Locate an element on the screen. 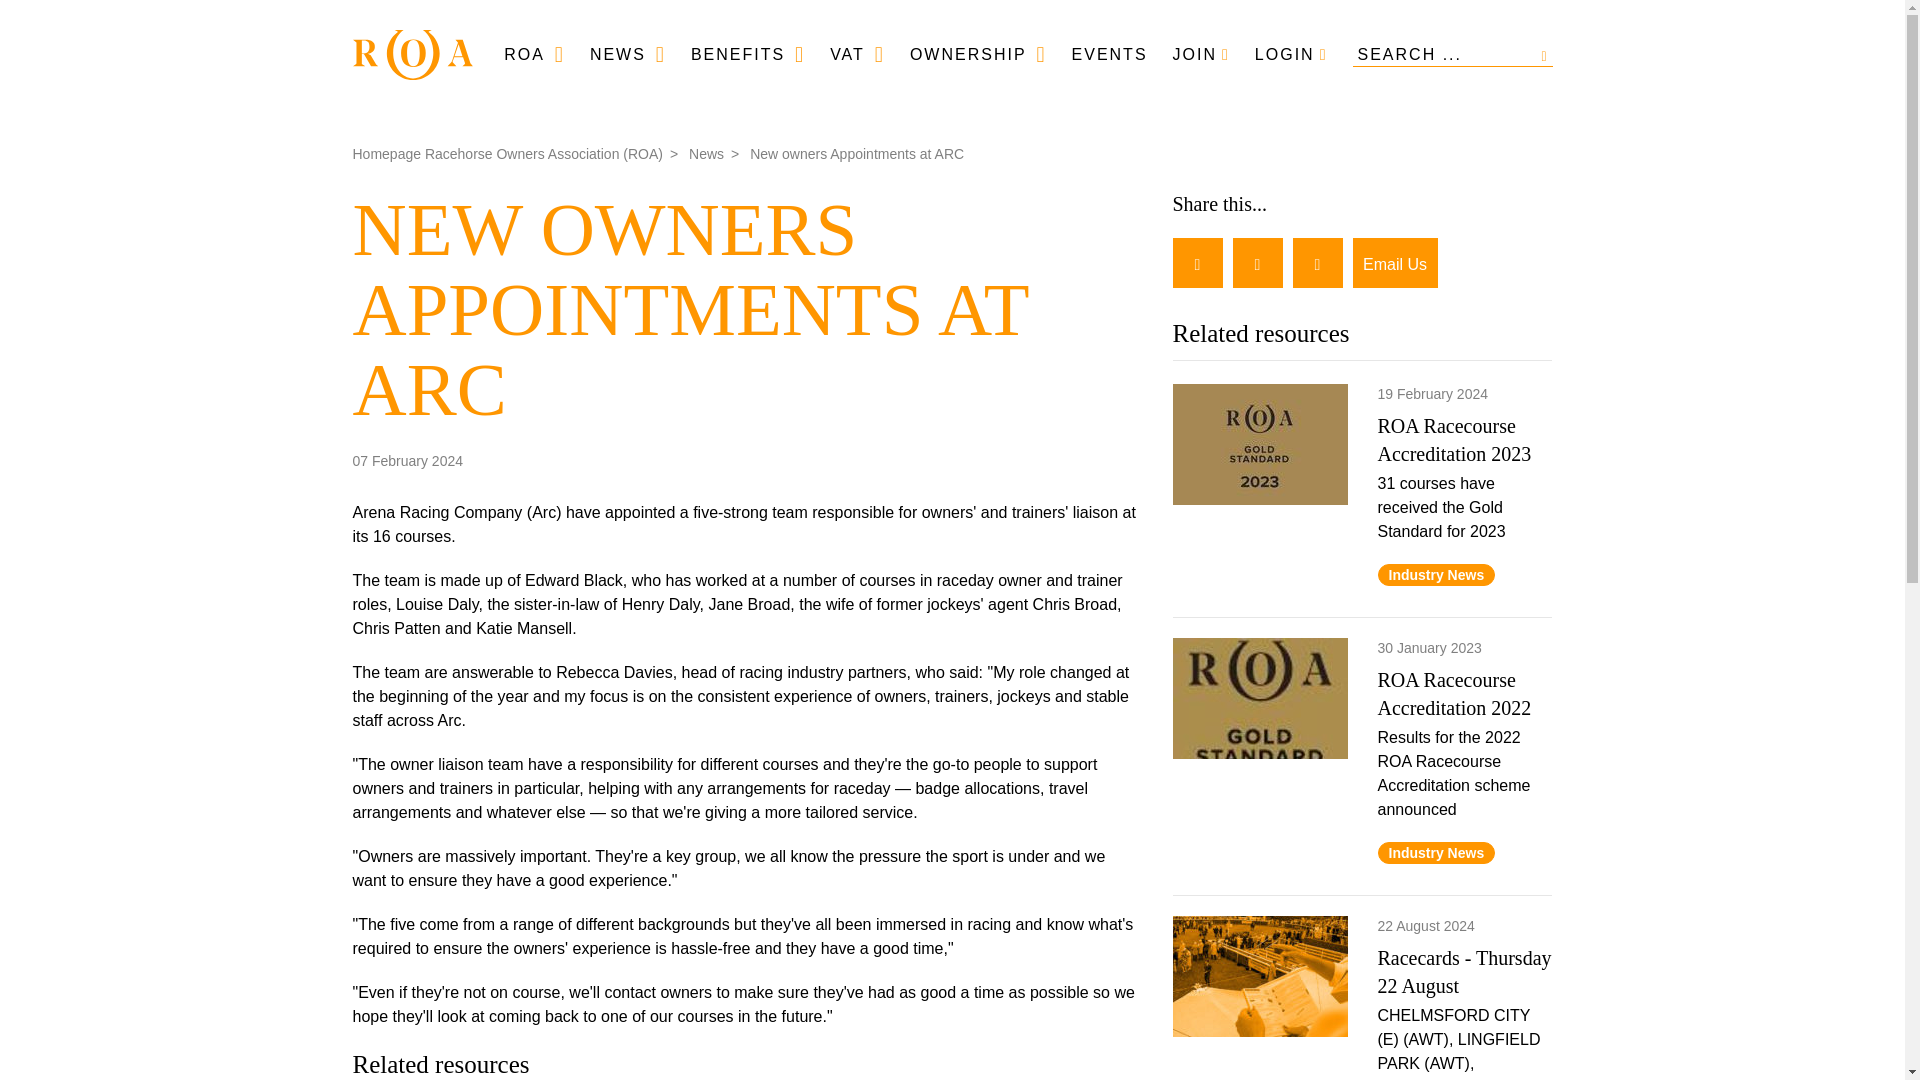 This screenshot has height=1080, width=1920. ROA is located at coordinates (534, 54).